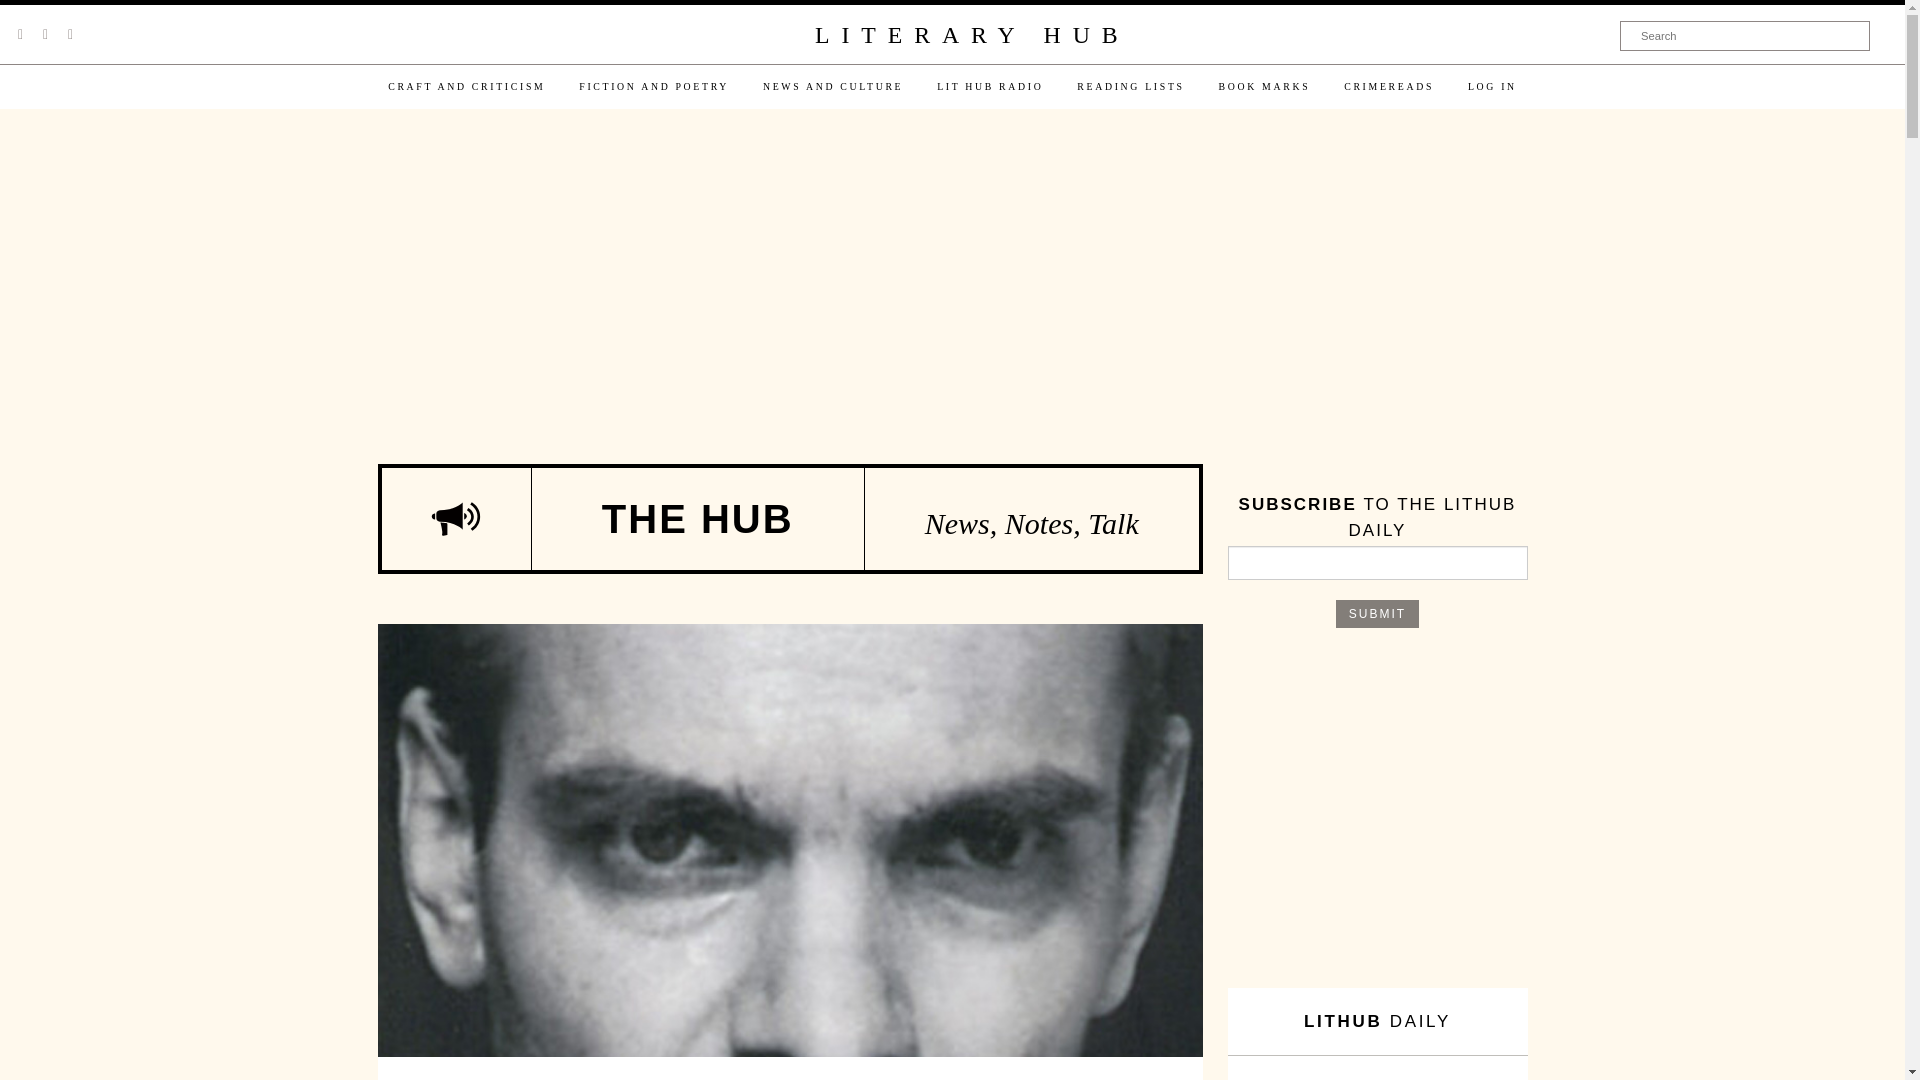 The height and width of the screenshot is (1080, 1920). I want to click on FICTION AND POETRY, so click(654, 86).